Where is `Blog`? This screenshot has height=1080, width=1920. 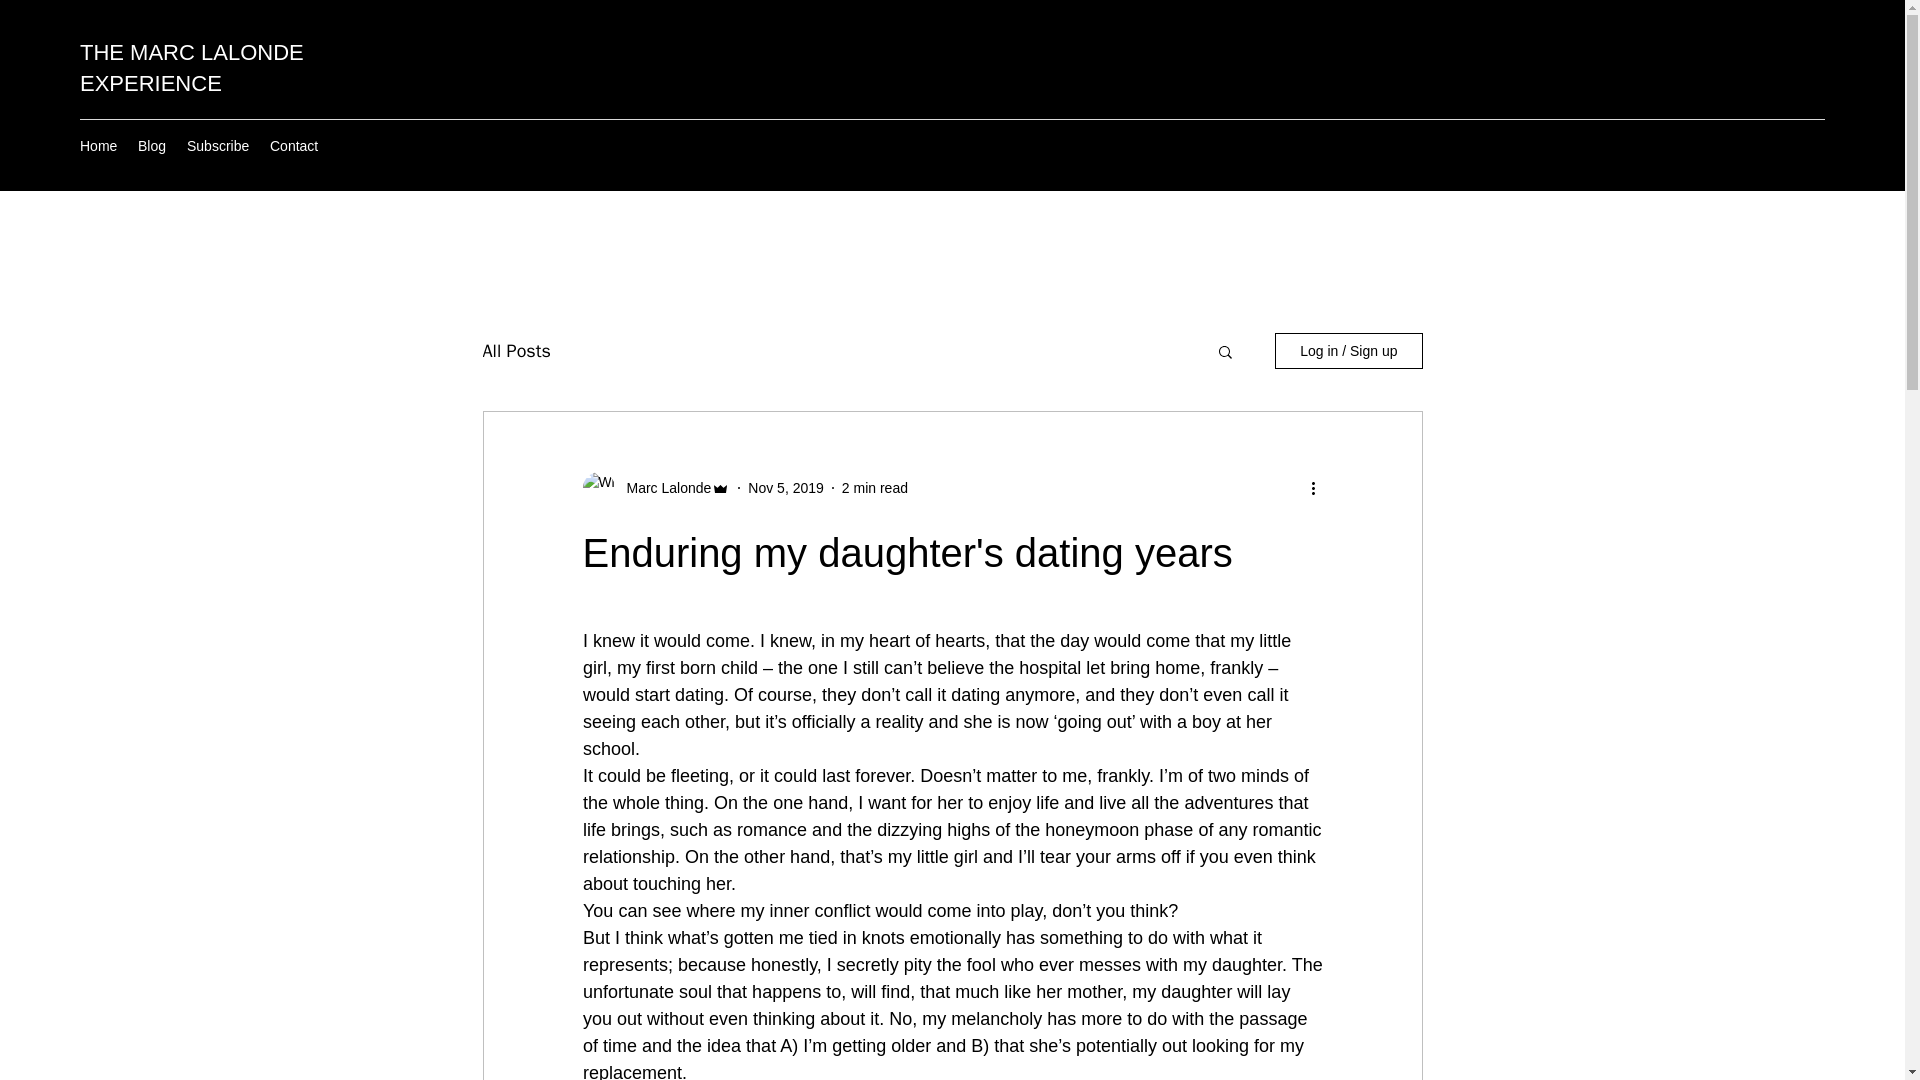 Blog is located at coordinates (152, 145).